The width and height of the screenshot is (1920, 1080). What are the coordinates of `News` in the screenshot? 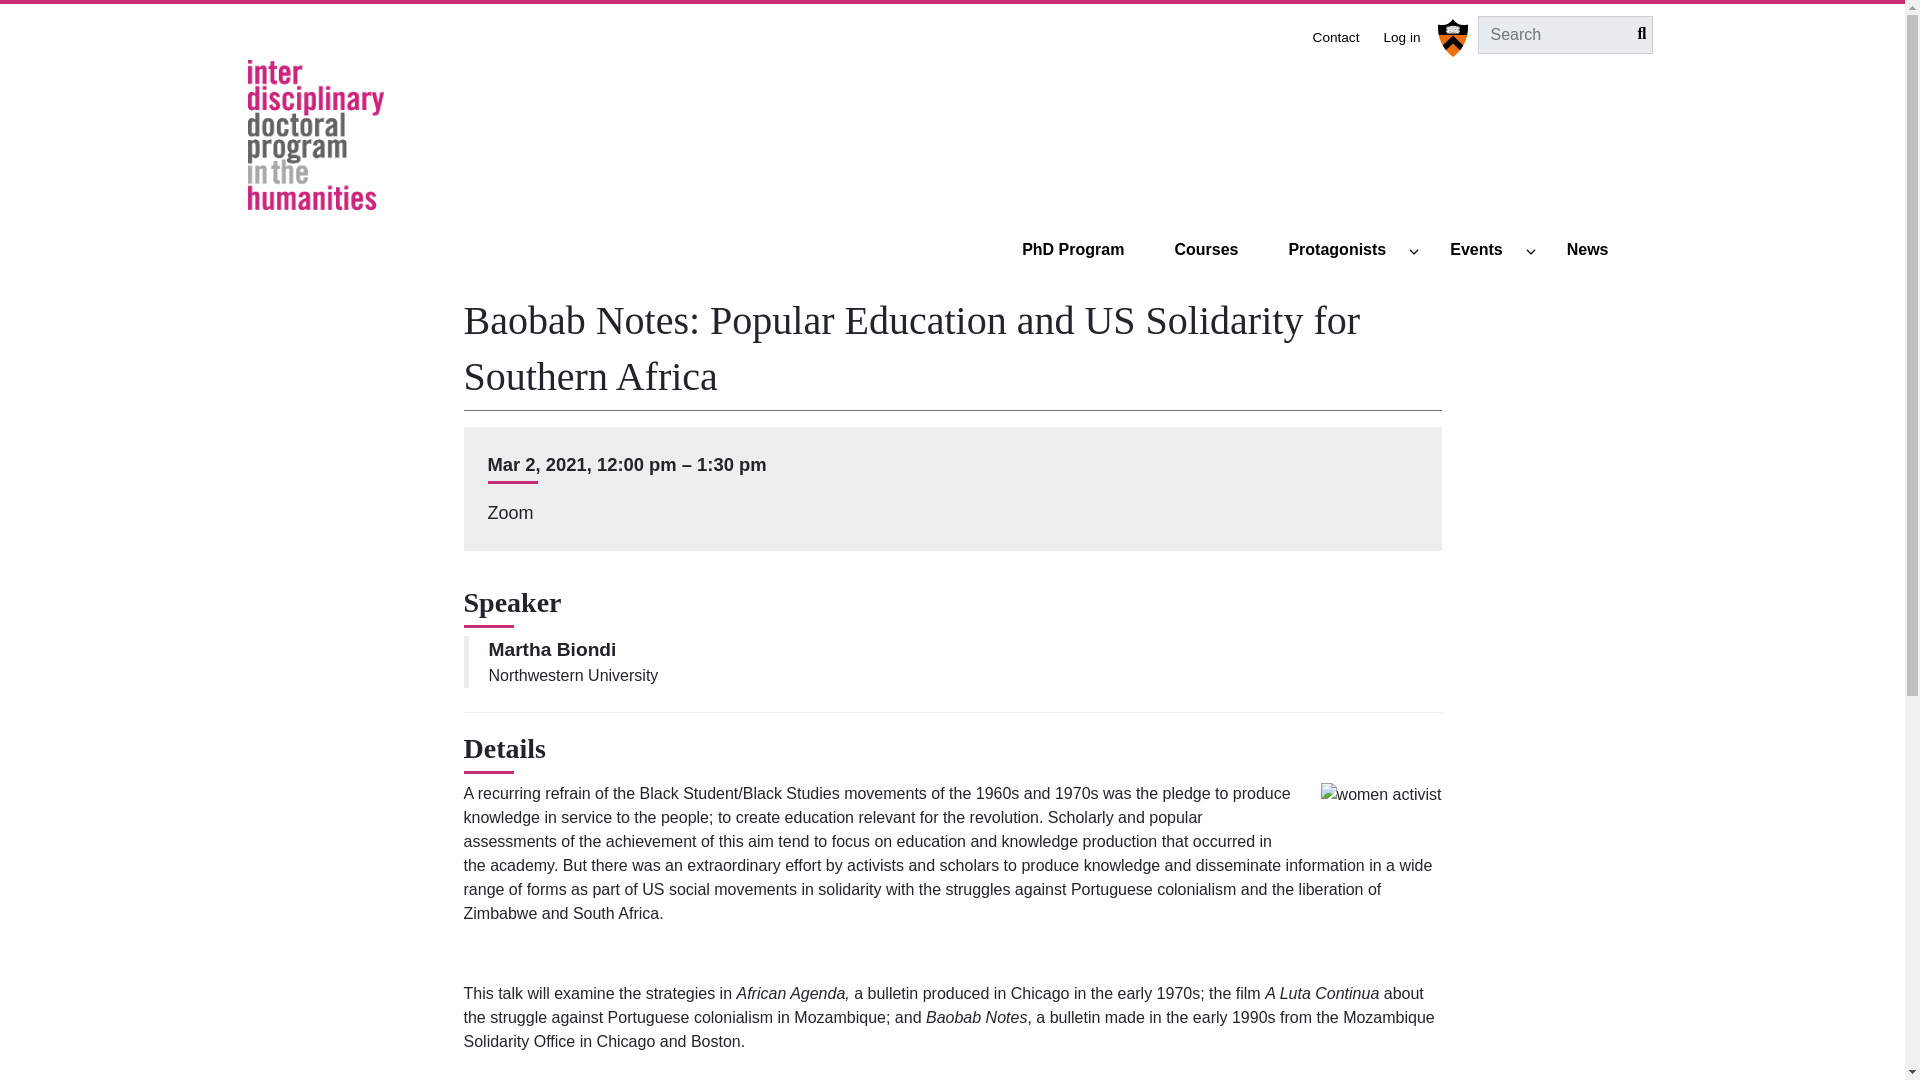 It's located at (1596, 250).